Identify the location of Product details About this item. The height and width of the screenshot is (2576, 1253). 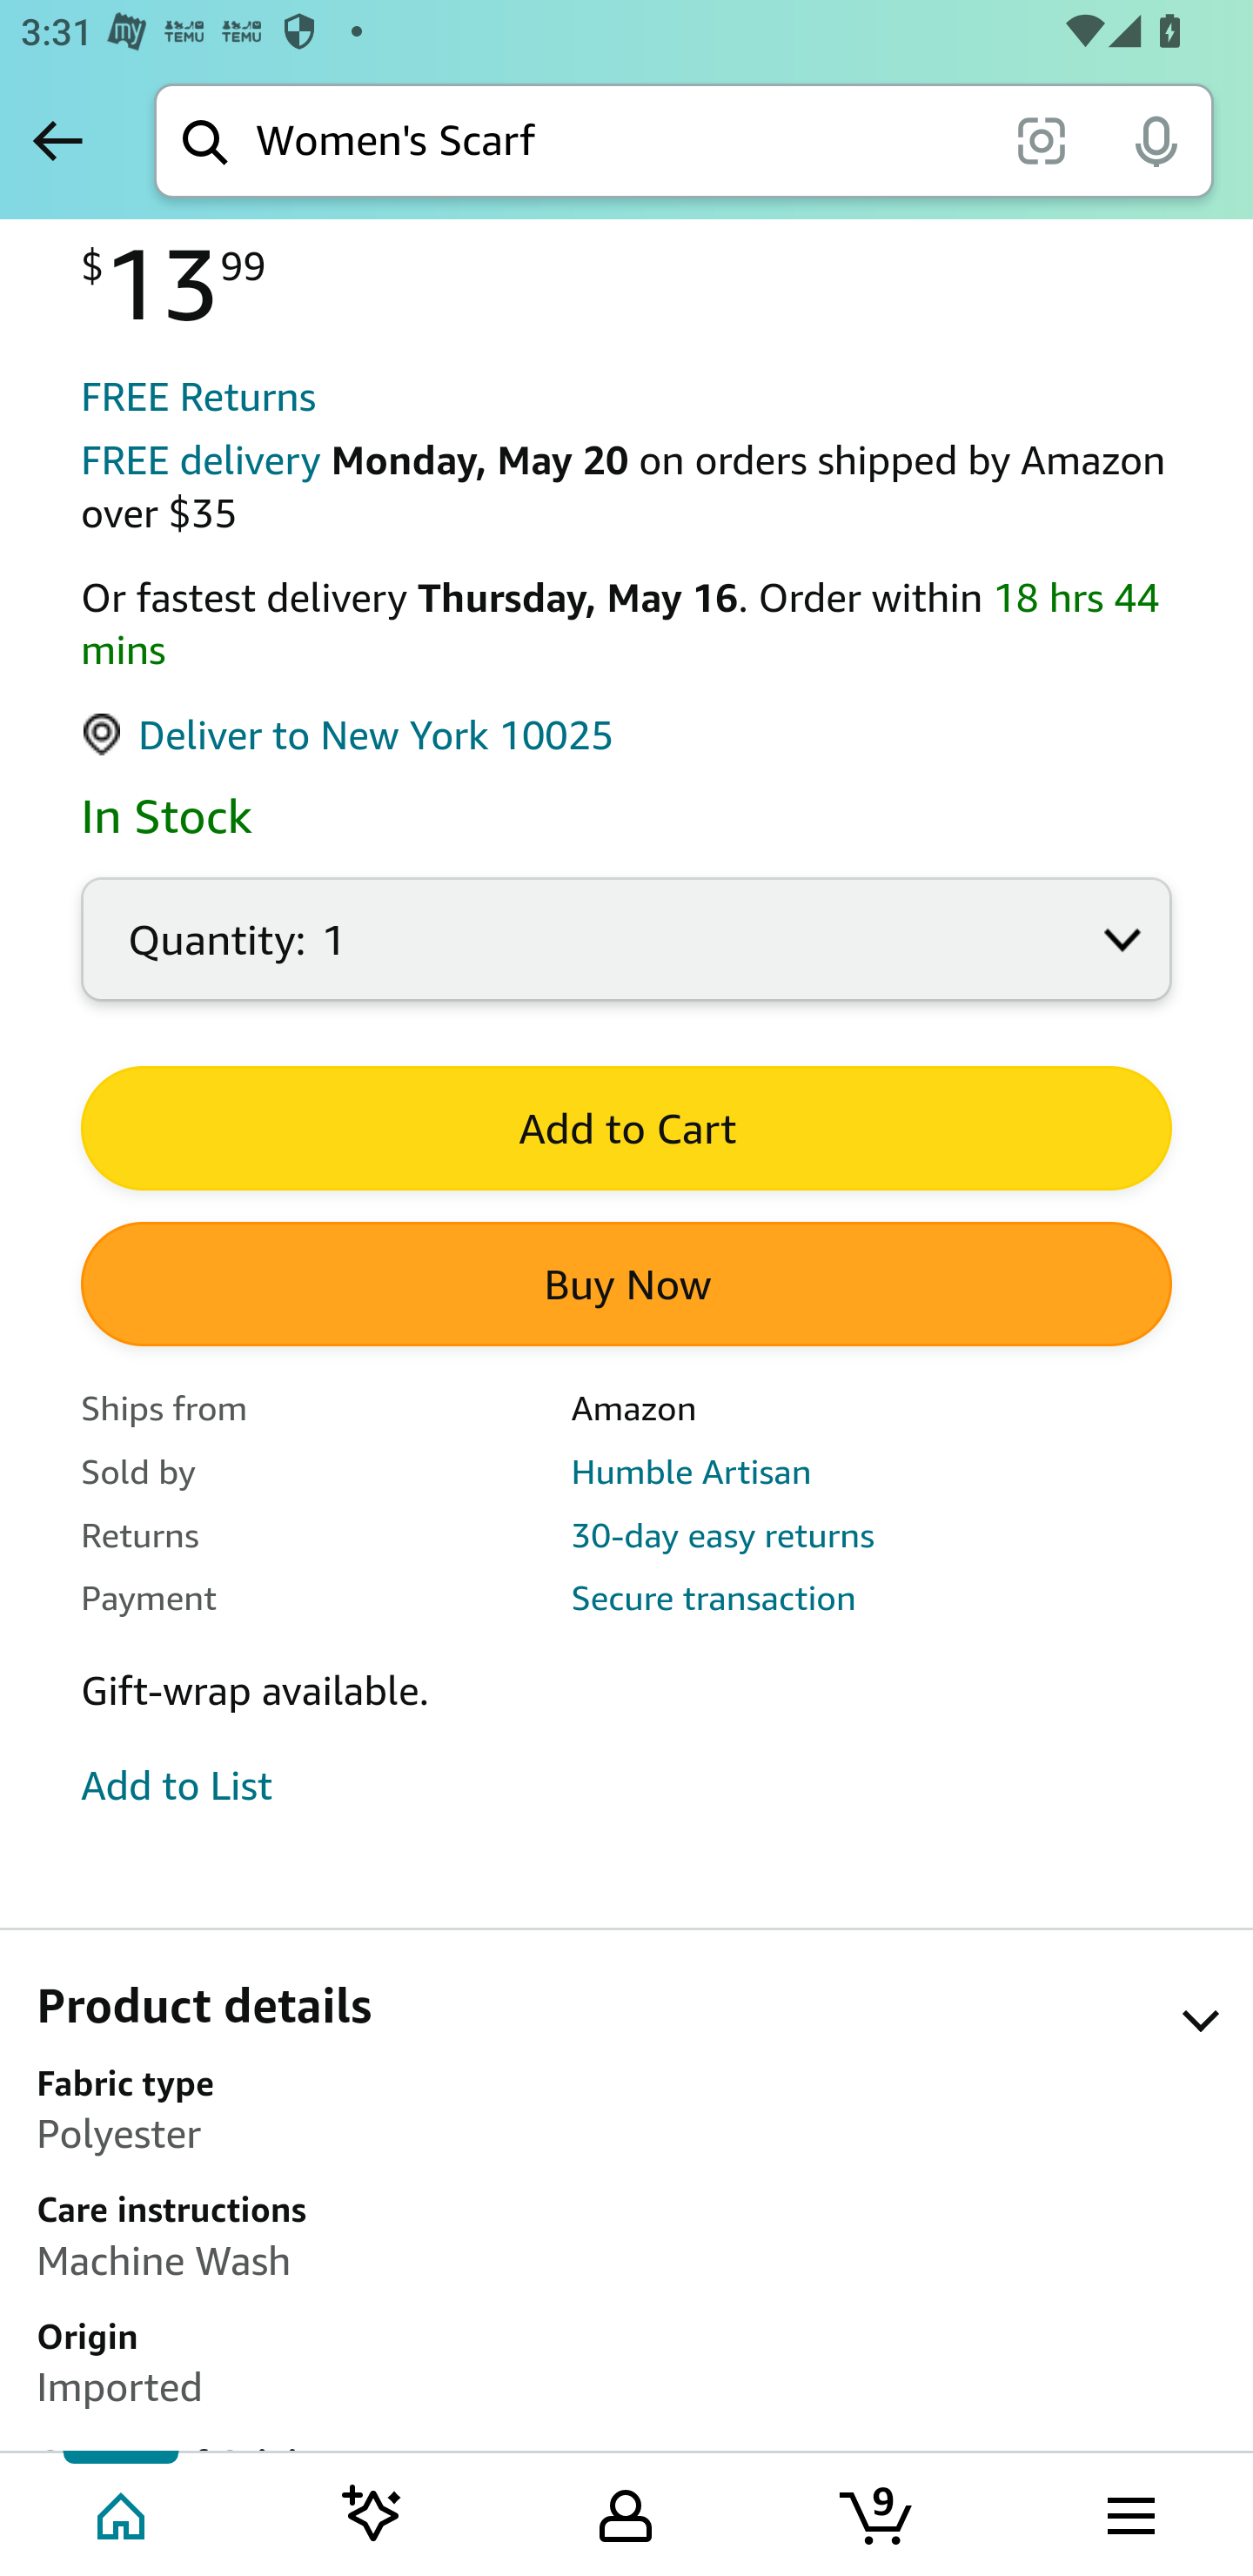
(644, 2017).